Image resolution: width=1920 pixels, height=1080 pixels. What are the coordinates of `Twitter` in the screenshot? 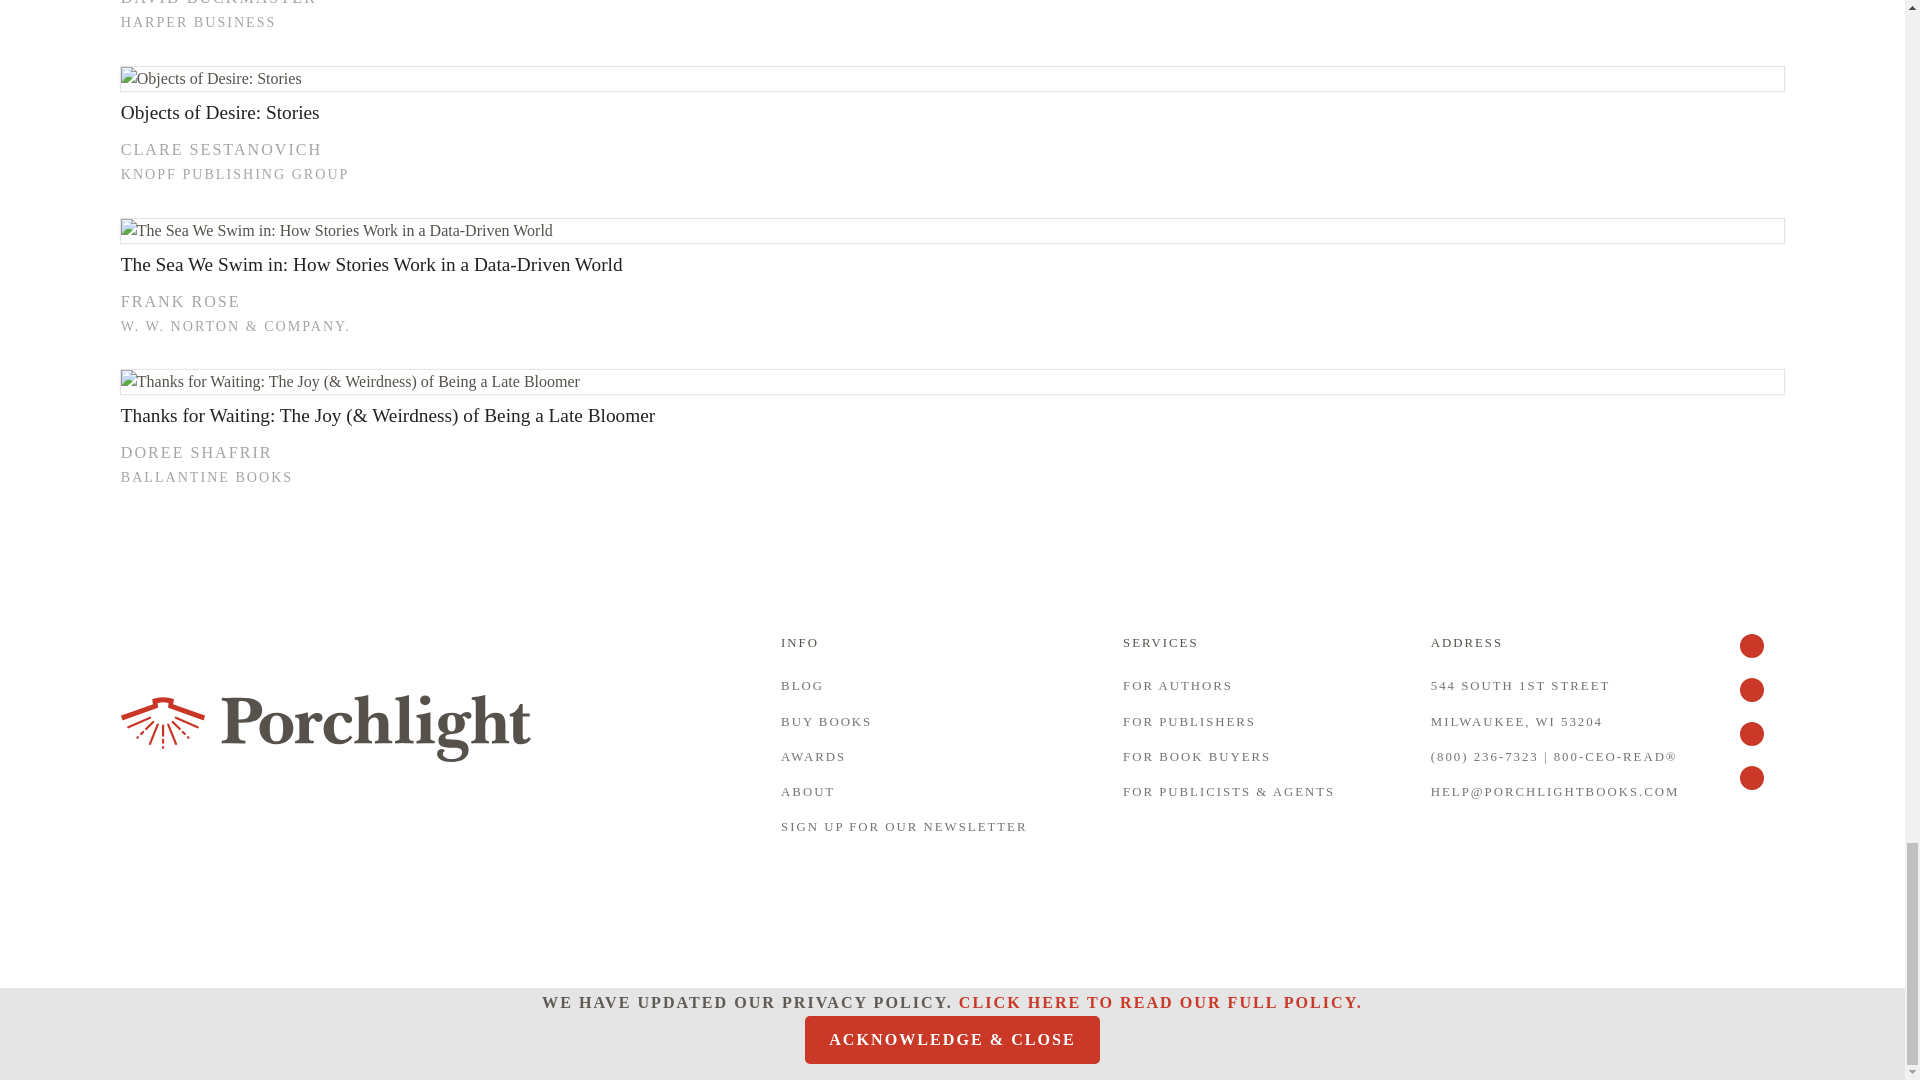 It's located at (1761, 656).